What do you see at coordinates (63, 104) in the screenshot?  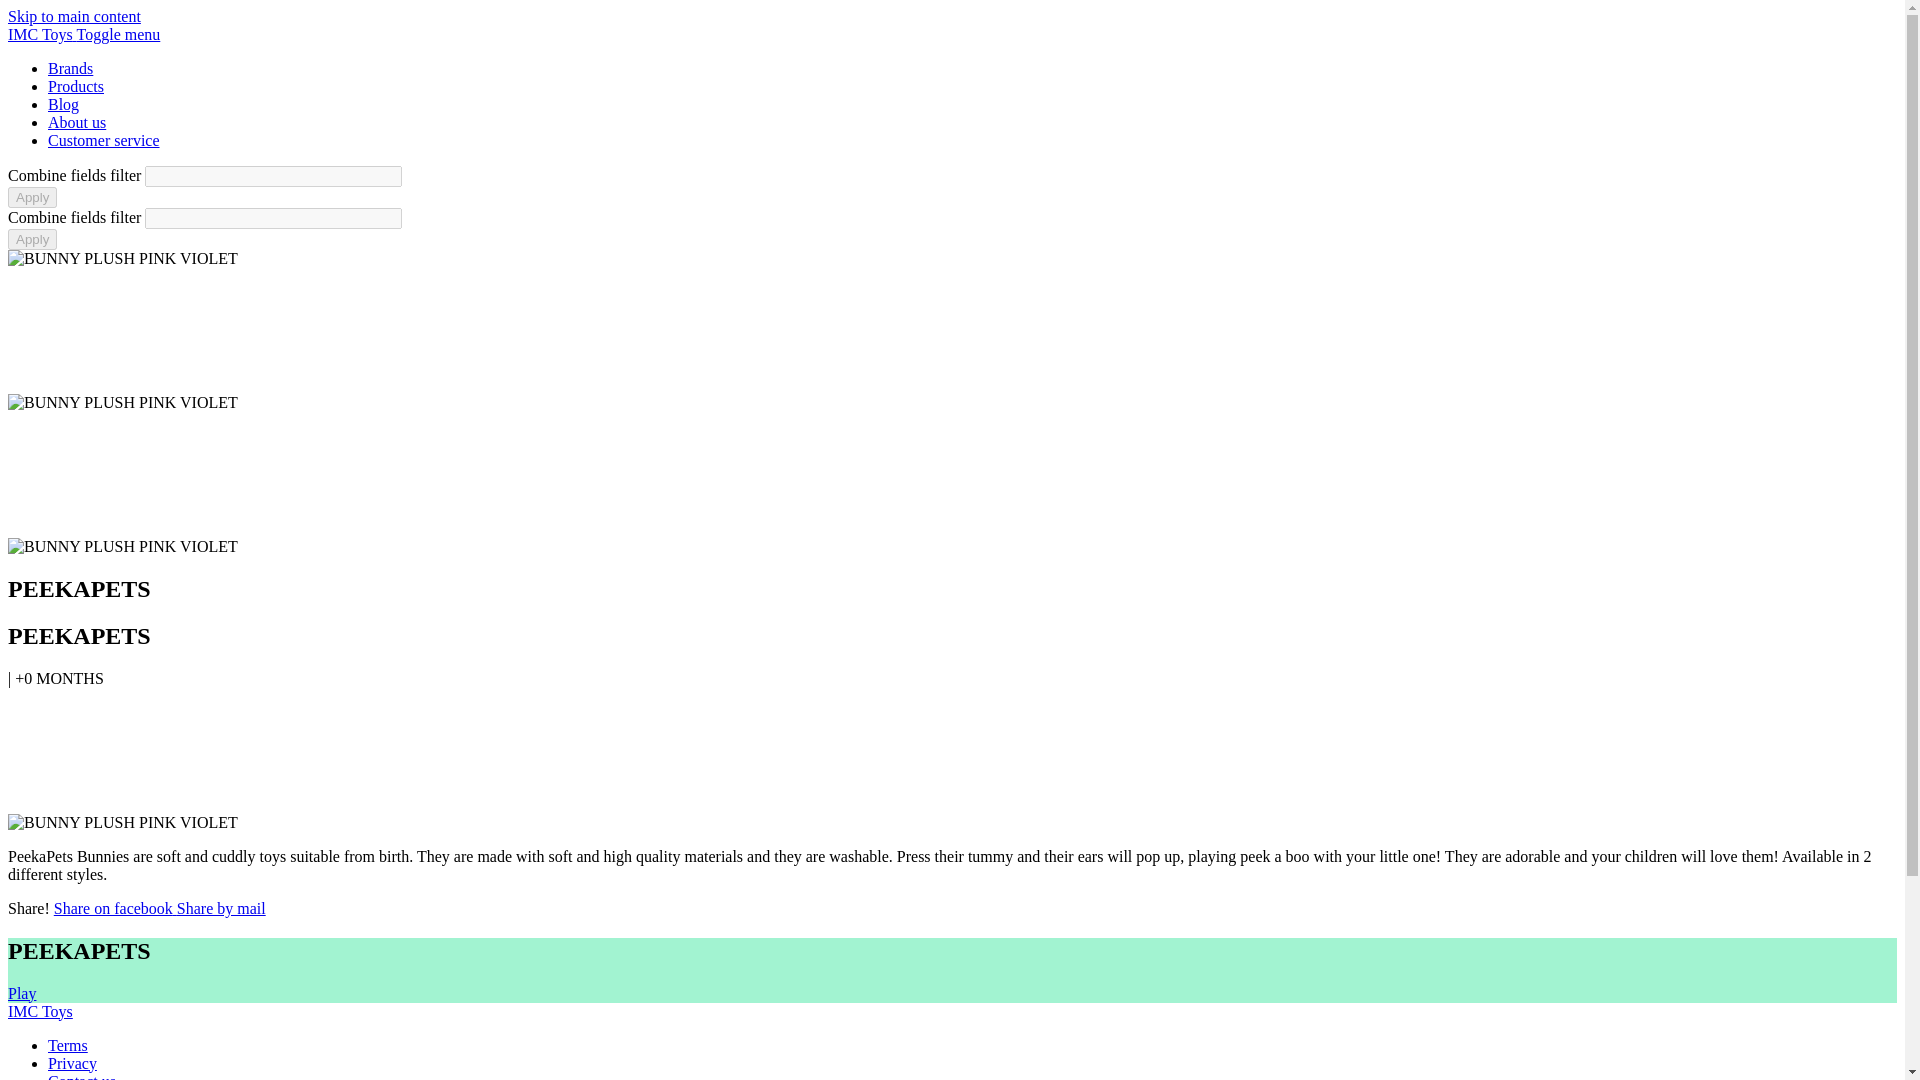 I see `Blog` at bounding box center [63, 104].